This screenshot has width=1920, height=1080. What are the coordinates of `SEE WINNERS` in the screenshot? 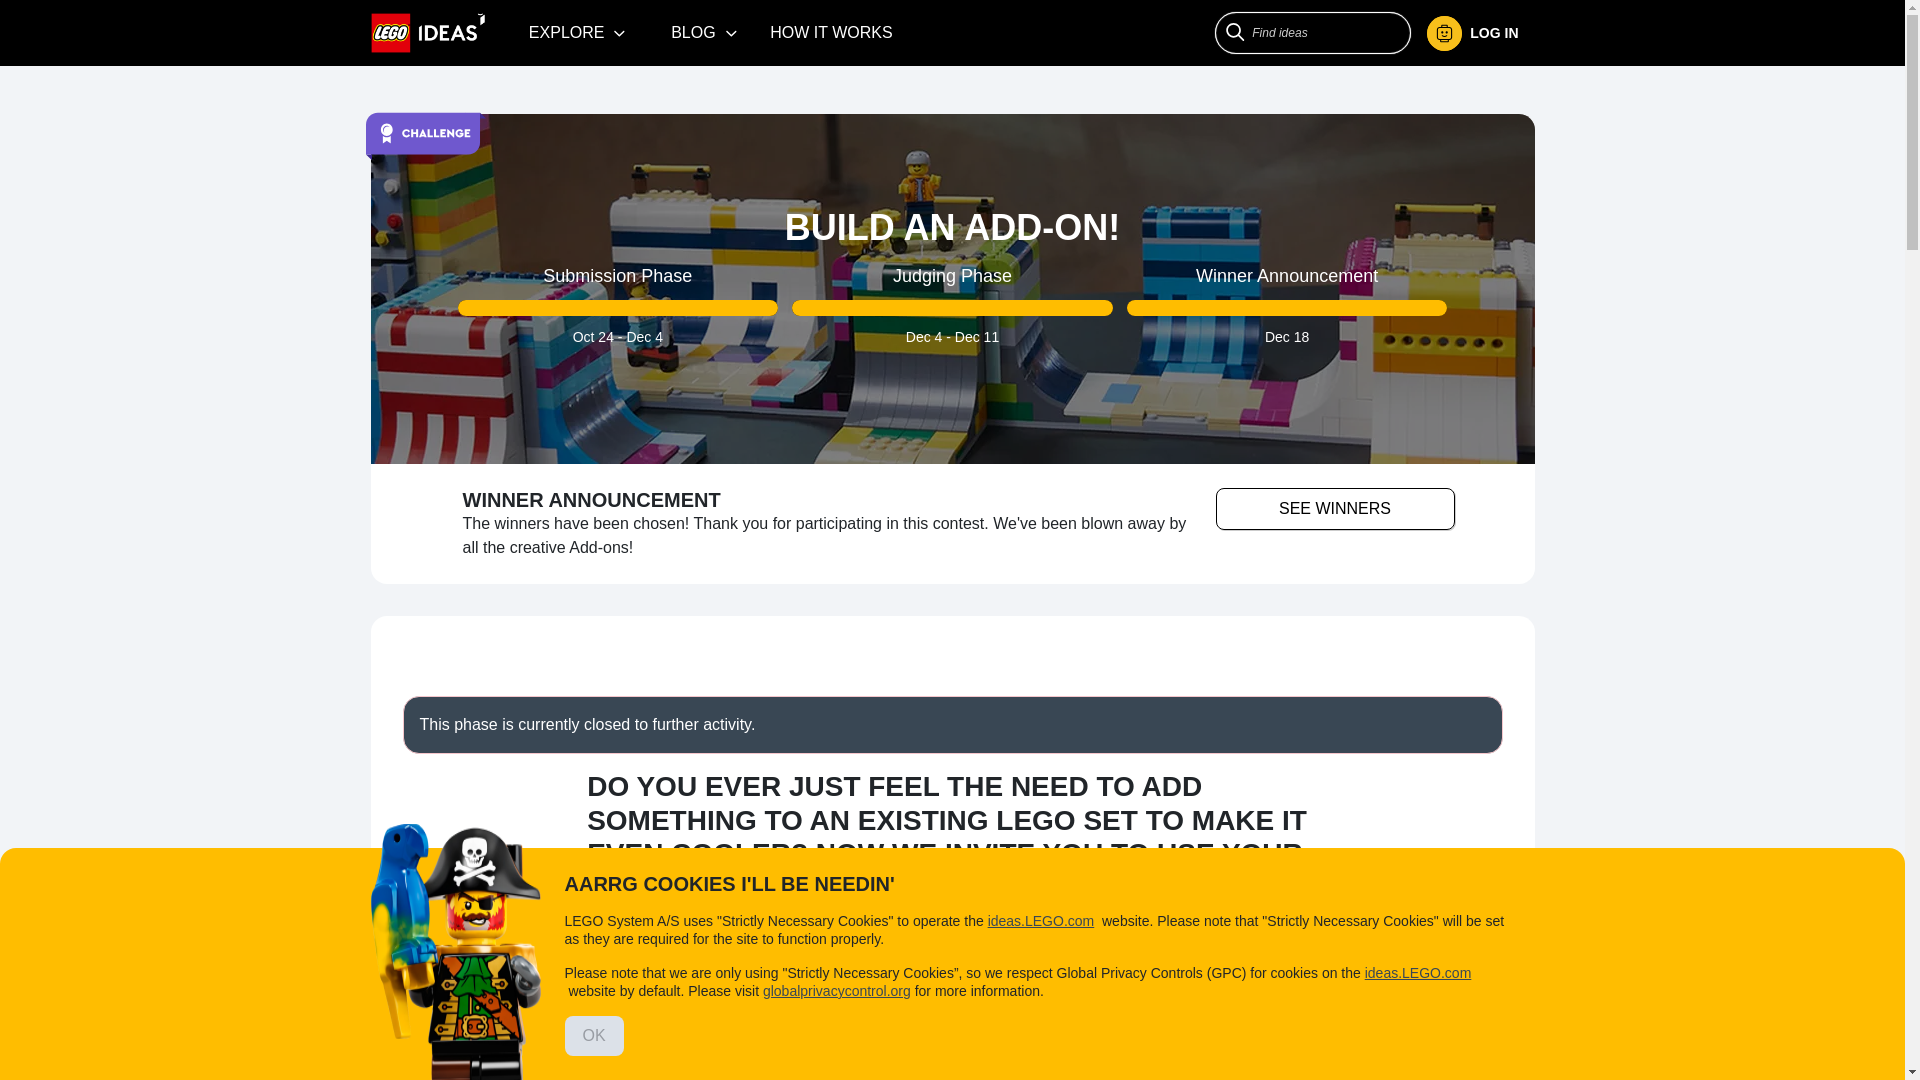 It's located at (1335, 509).